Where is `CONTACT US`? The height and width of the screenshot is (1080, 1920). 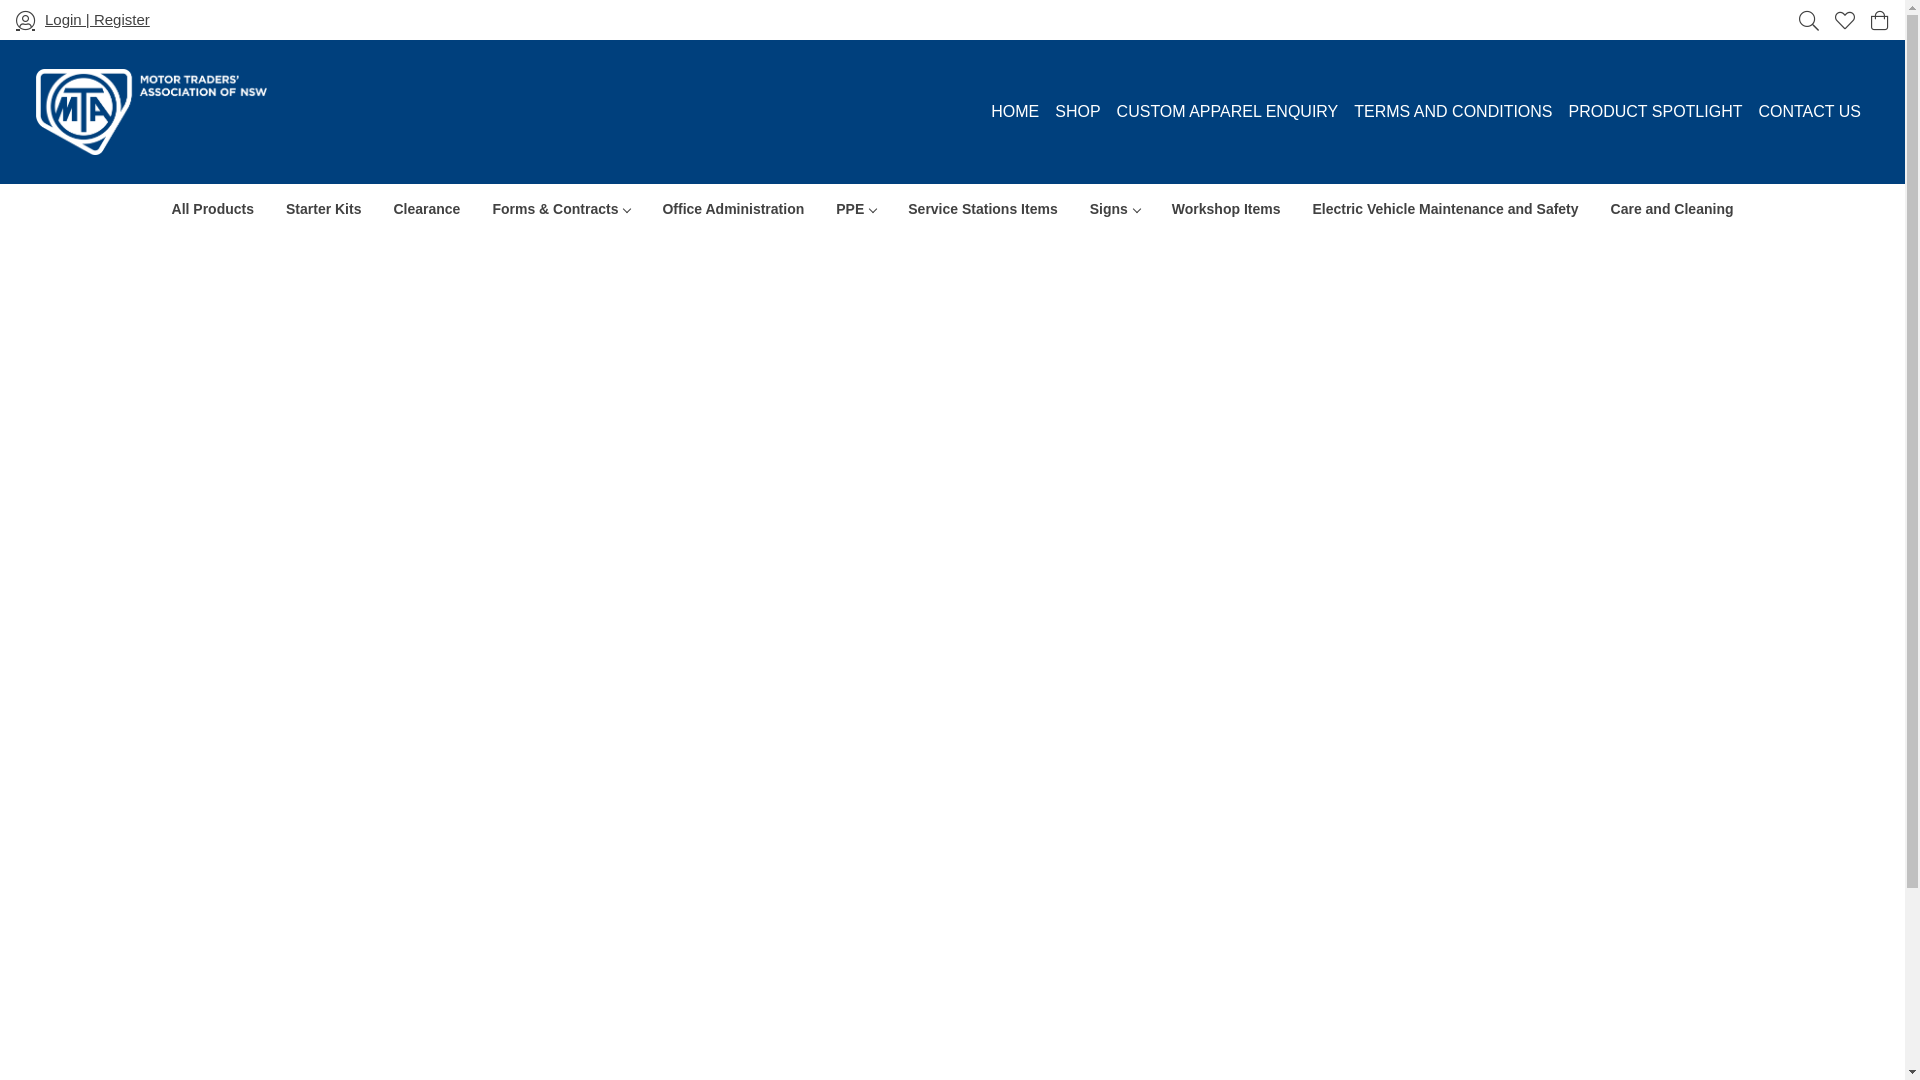 CONTACT US is located at coordinates (1810, 112).